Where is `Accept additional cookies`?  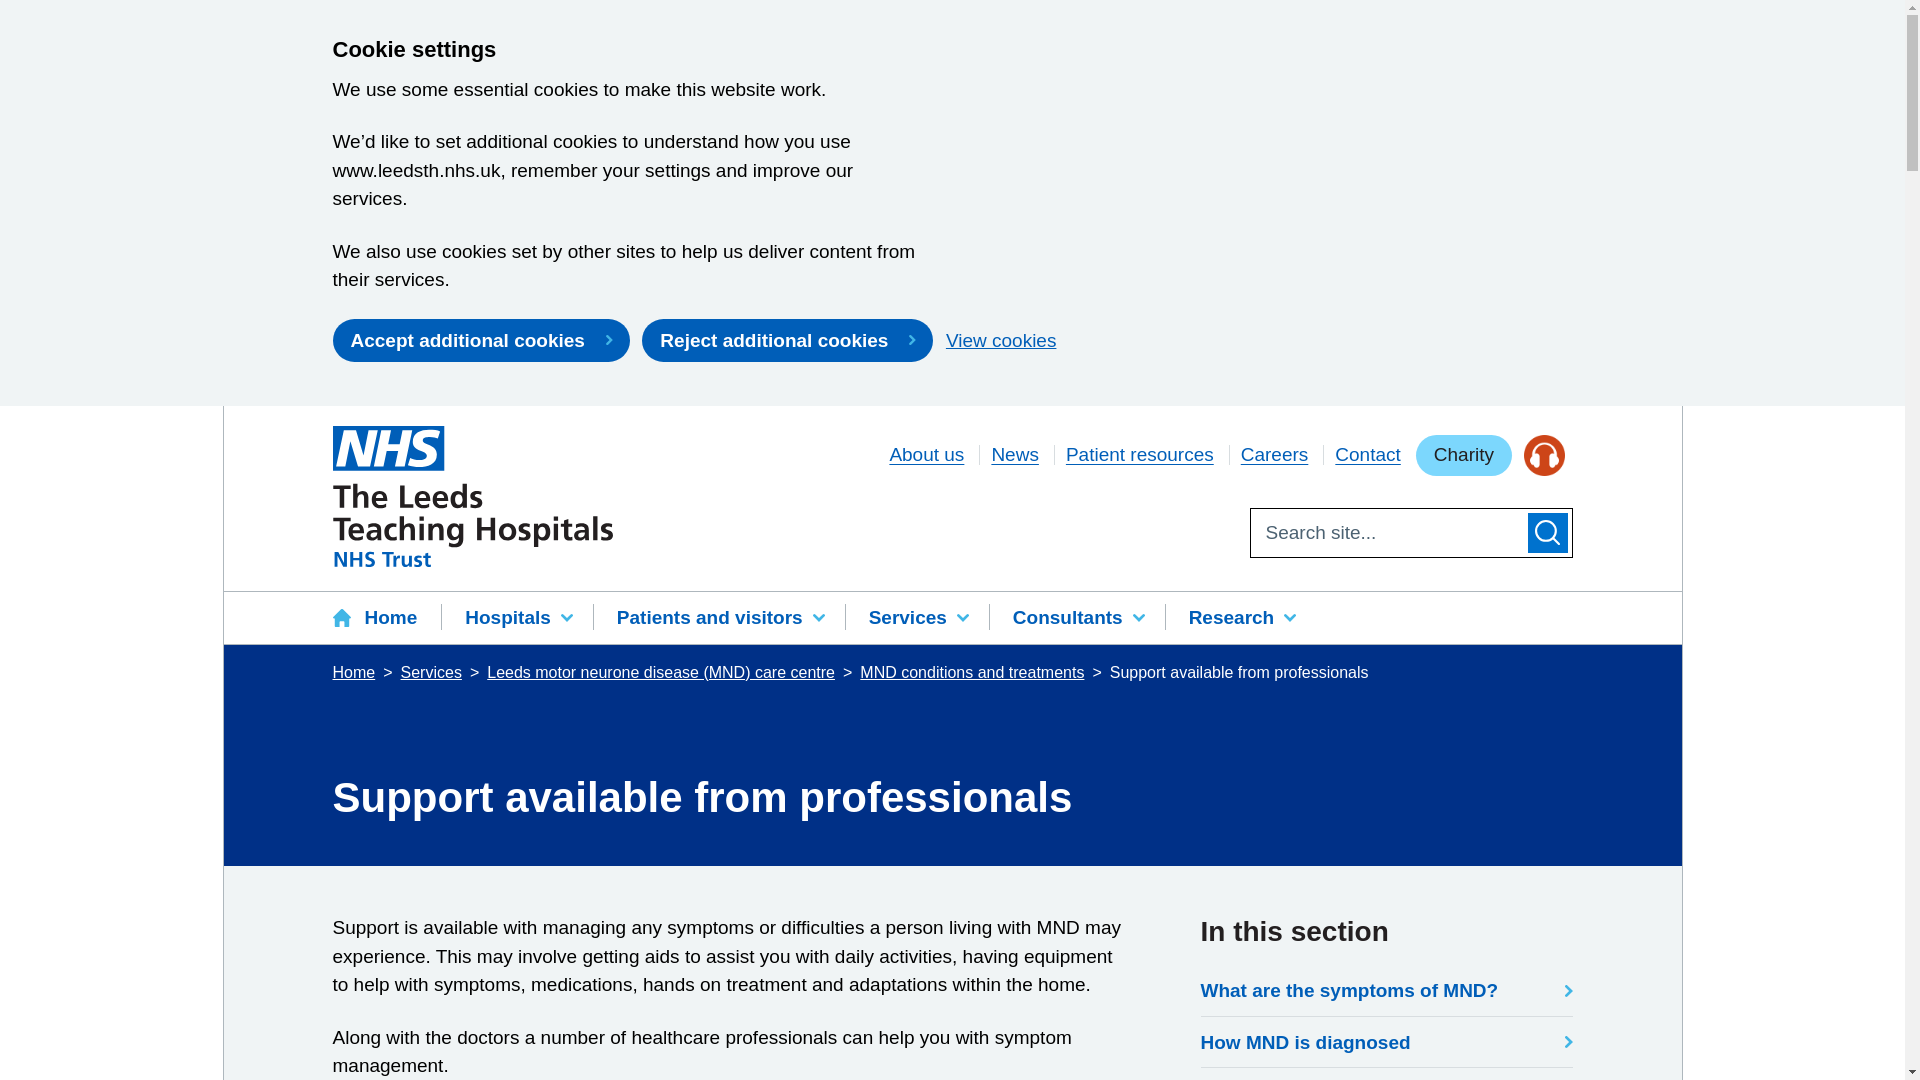 Accept additional cookies is located at coordinates (480, 339).